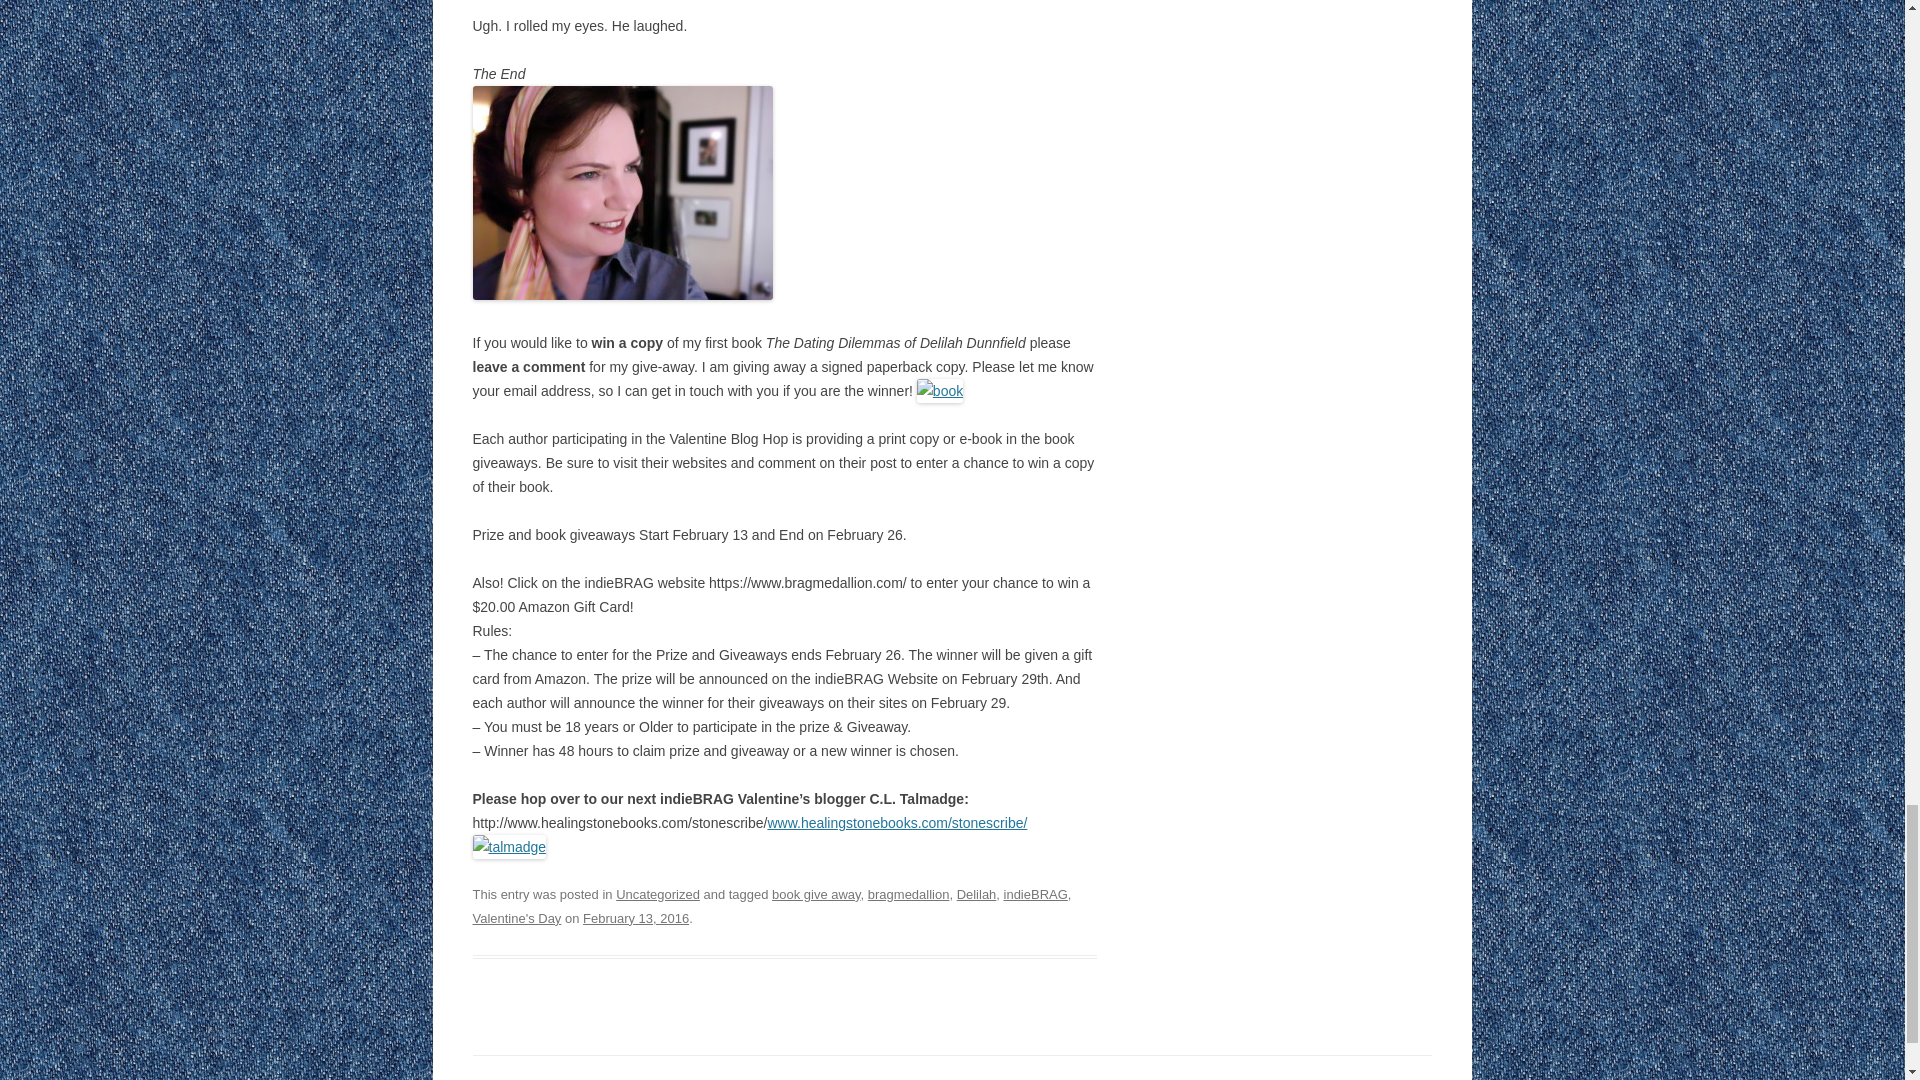  What do you see at coordinates (636, 918) in the screenshot?
I see `12:01 am` at bounding box center [636, 918].